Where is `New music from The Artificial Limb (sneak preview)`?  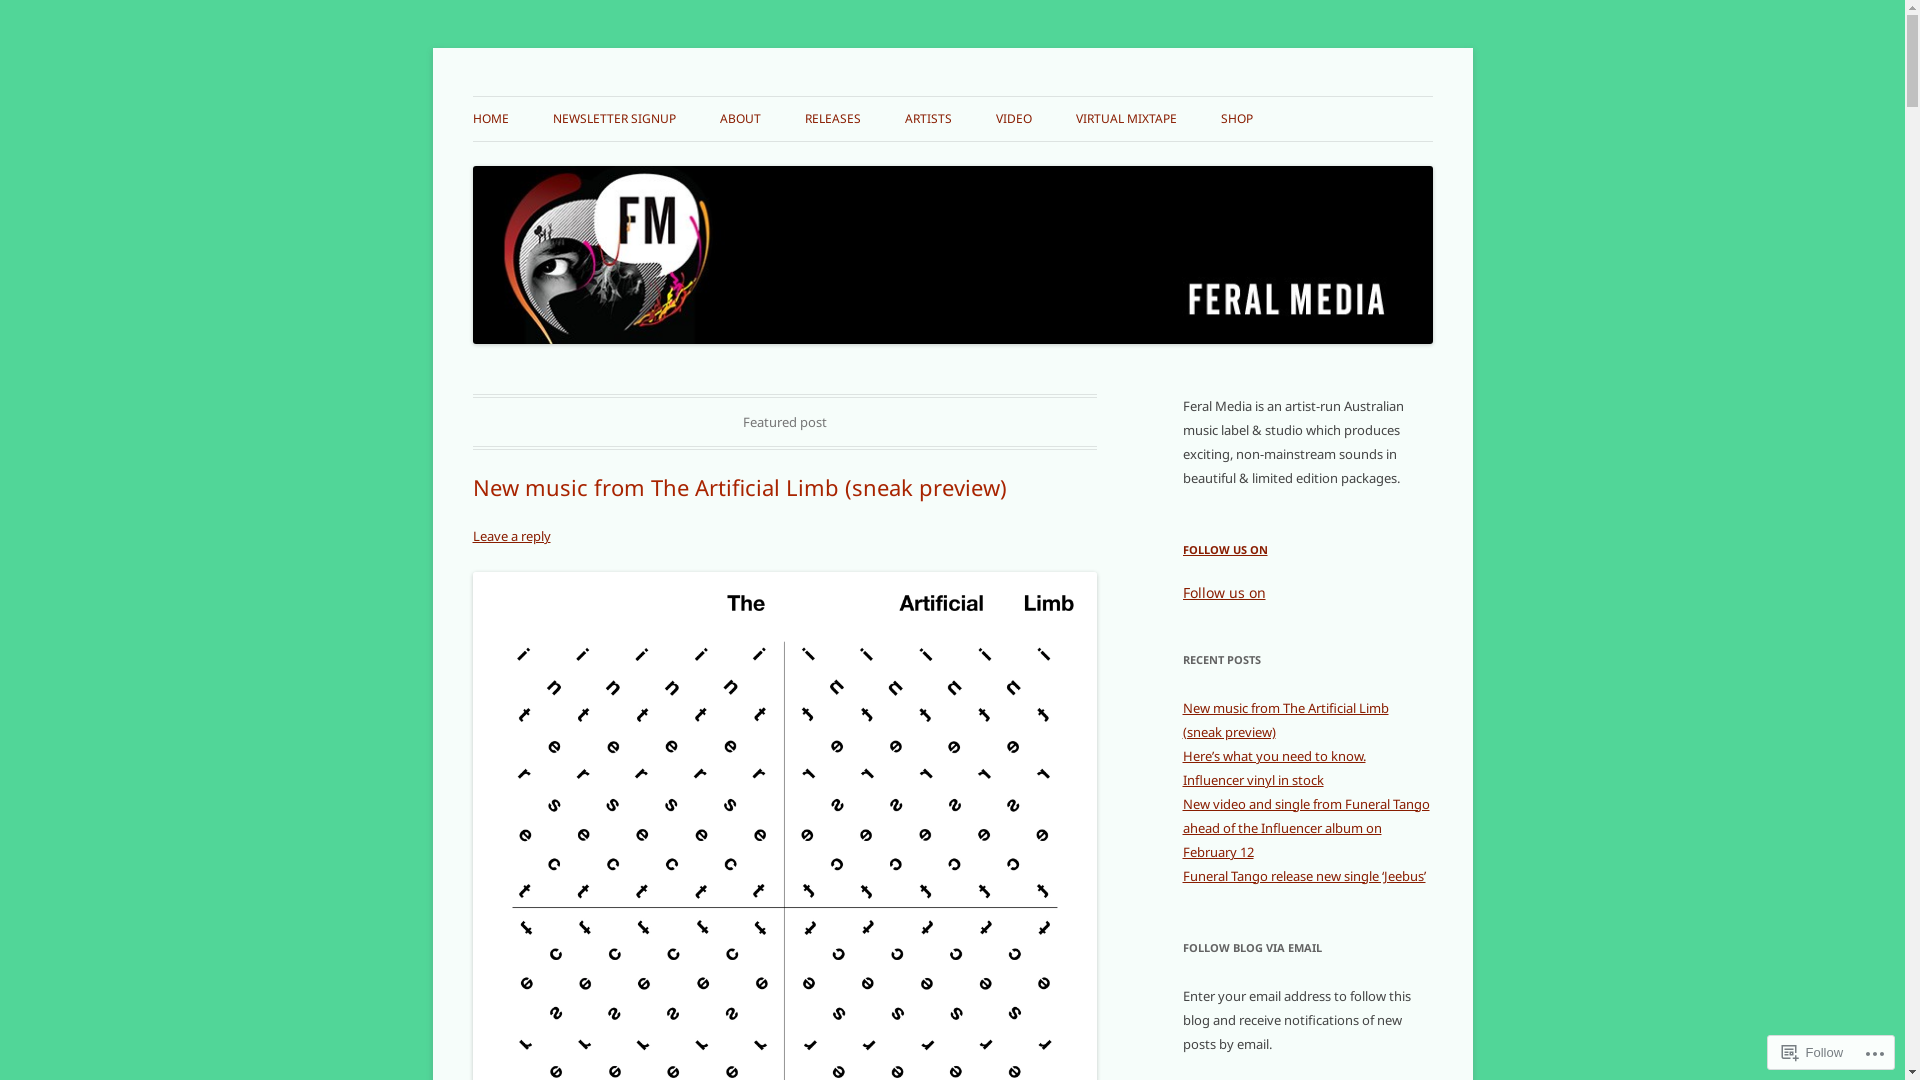 New music from The Artificial Limb (sneak preview) is located at coordinates (739, 487).